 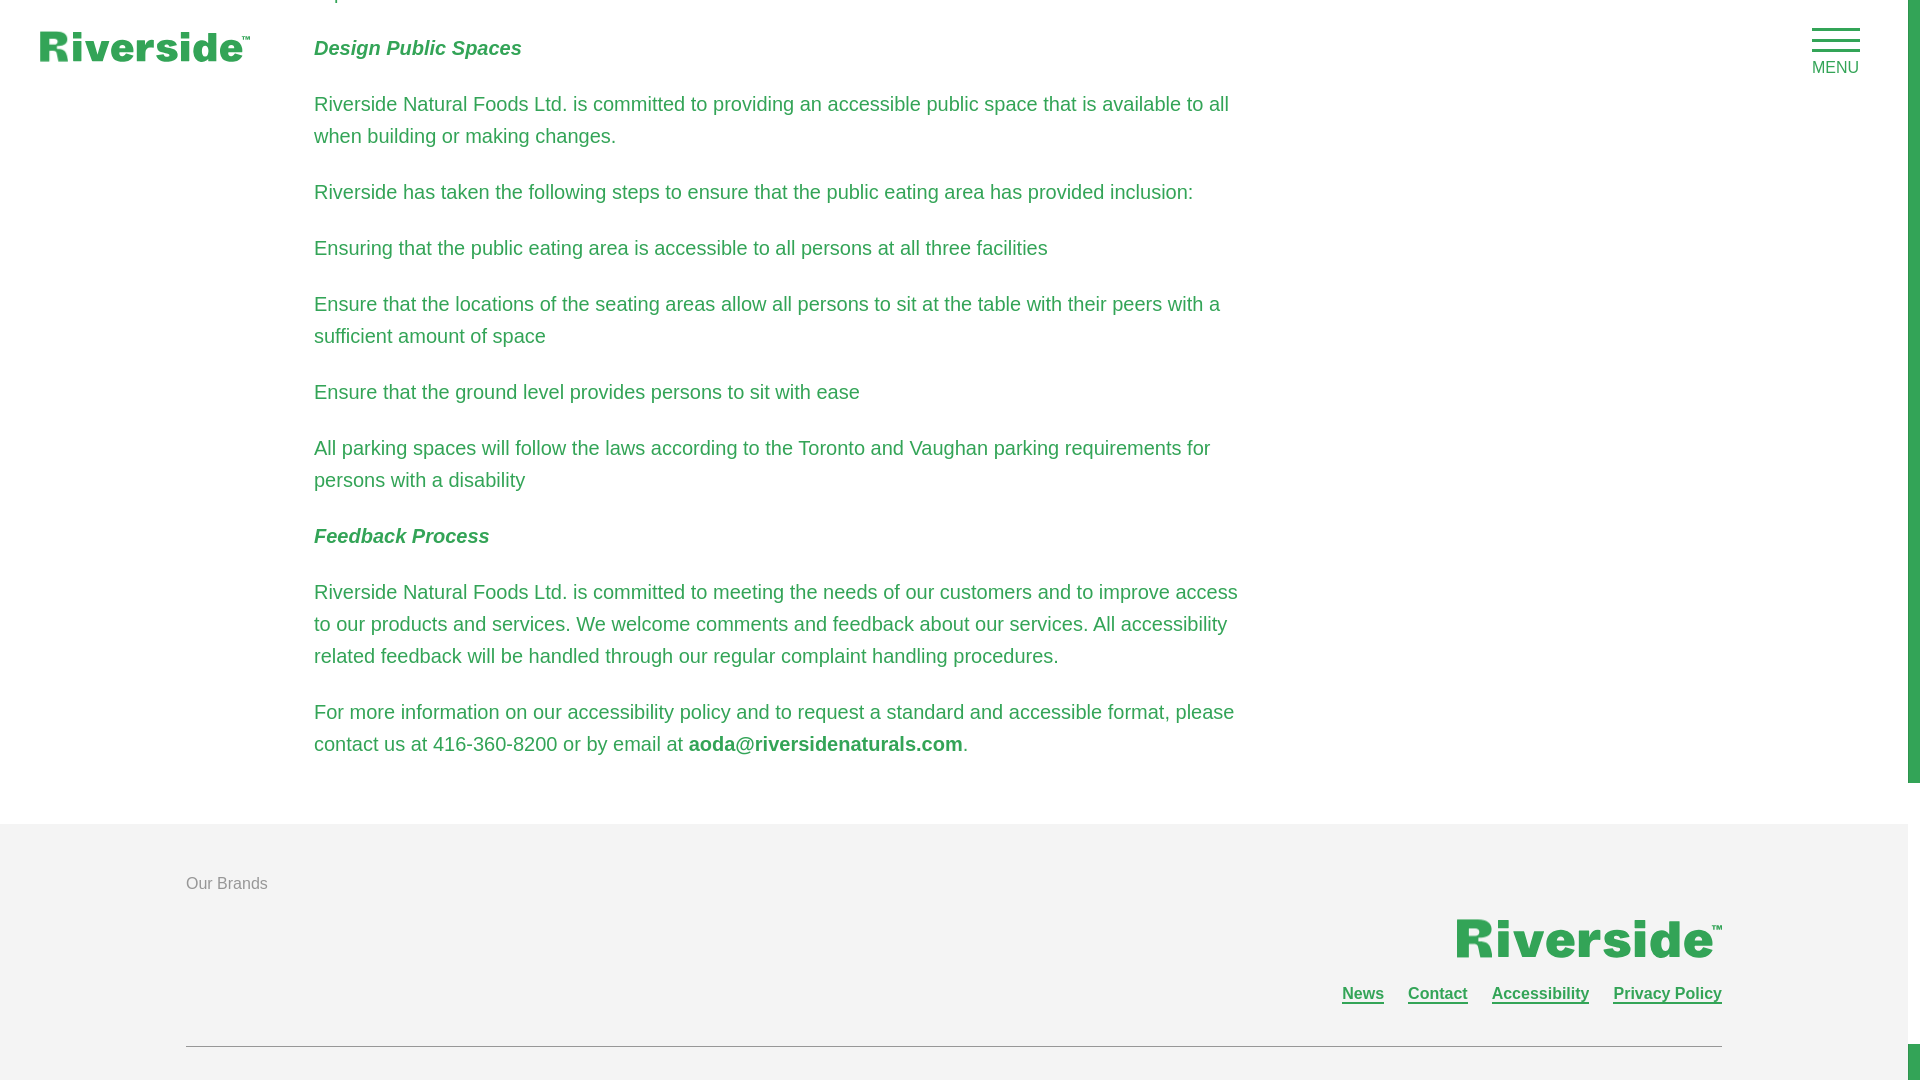 What do you see at coordinates (434, 954) in the screenshot?
I see `Good to Go` at bounding box center [434, 954].